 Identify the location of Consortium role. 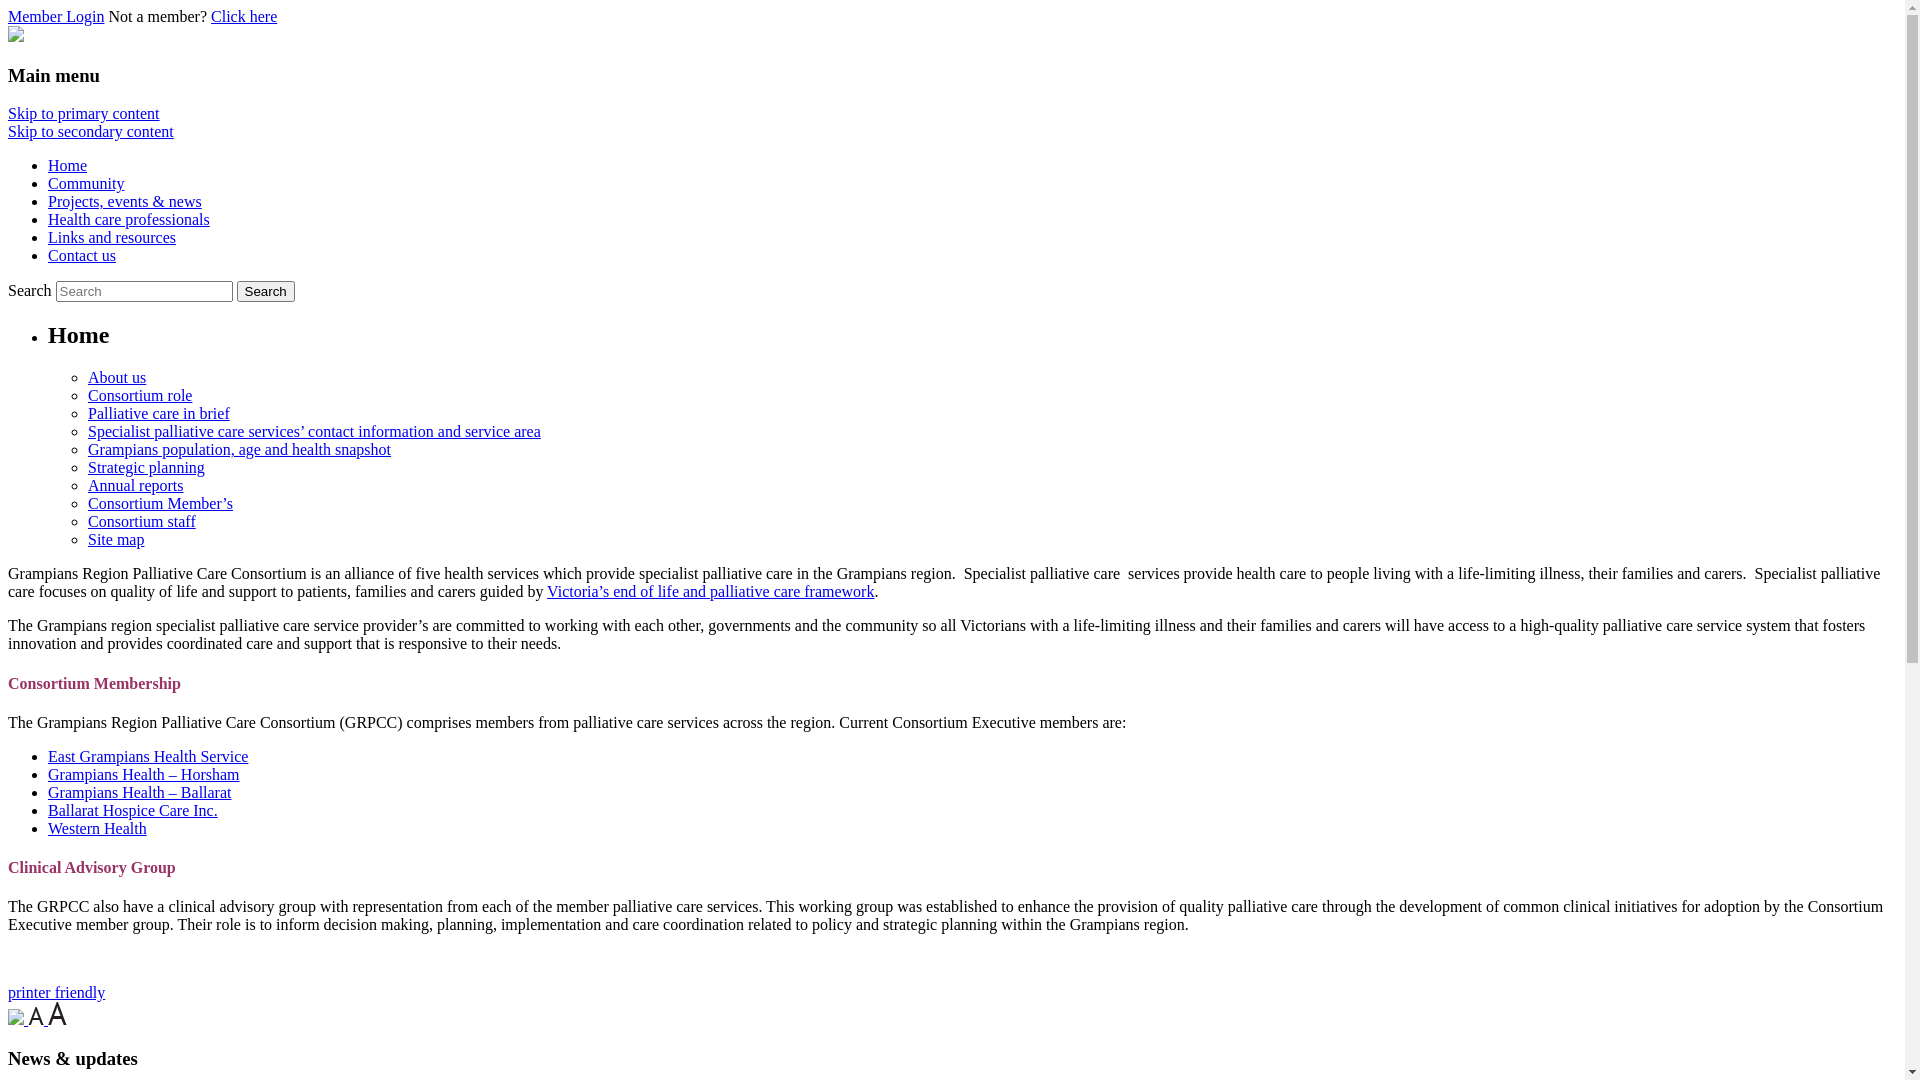
(140, 396).